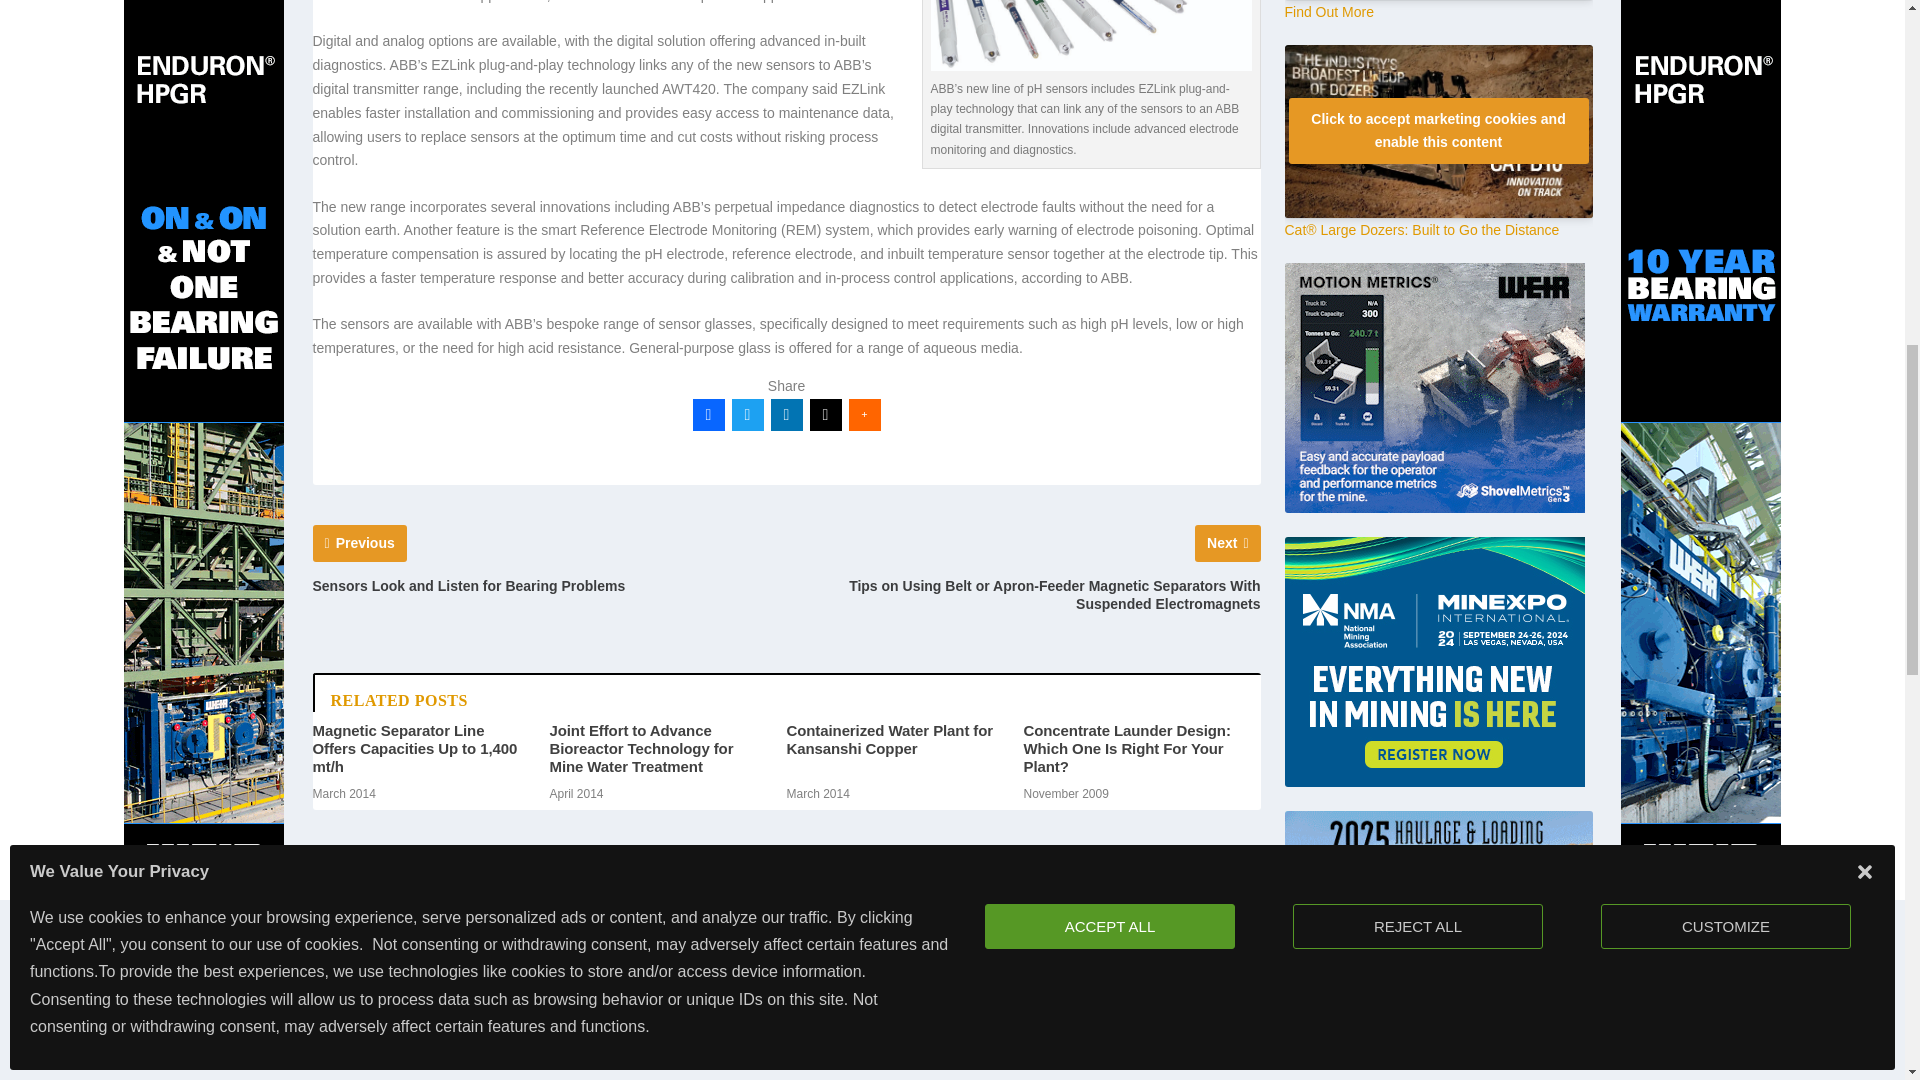  What do you see at coordinates (864, 414) in the screenshot?
I see `More share links` at bounding box center [864, 414].